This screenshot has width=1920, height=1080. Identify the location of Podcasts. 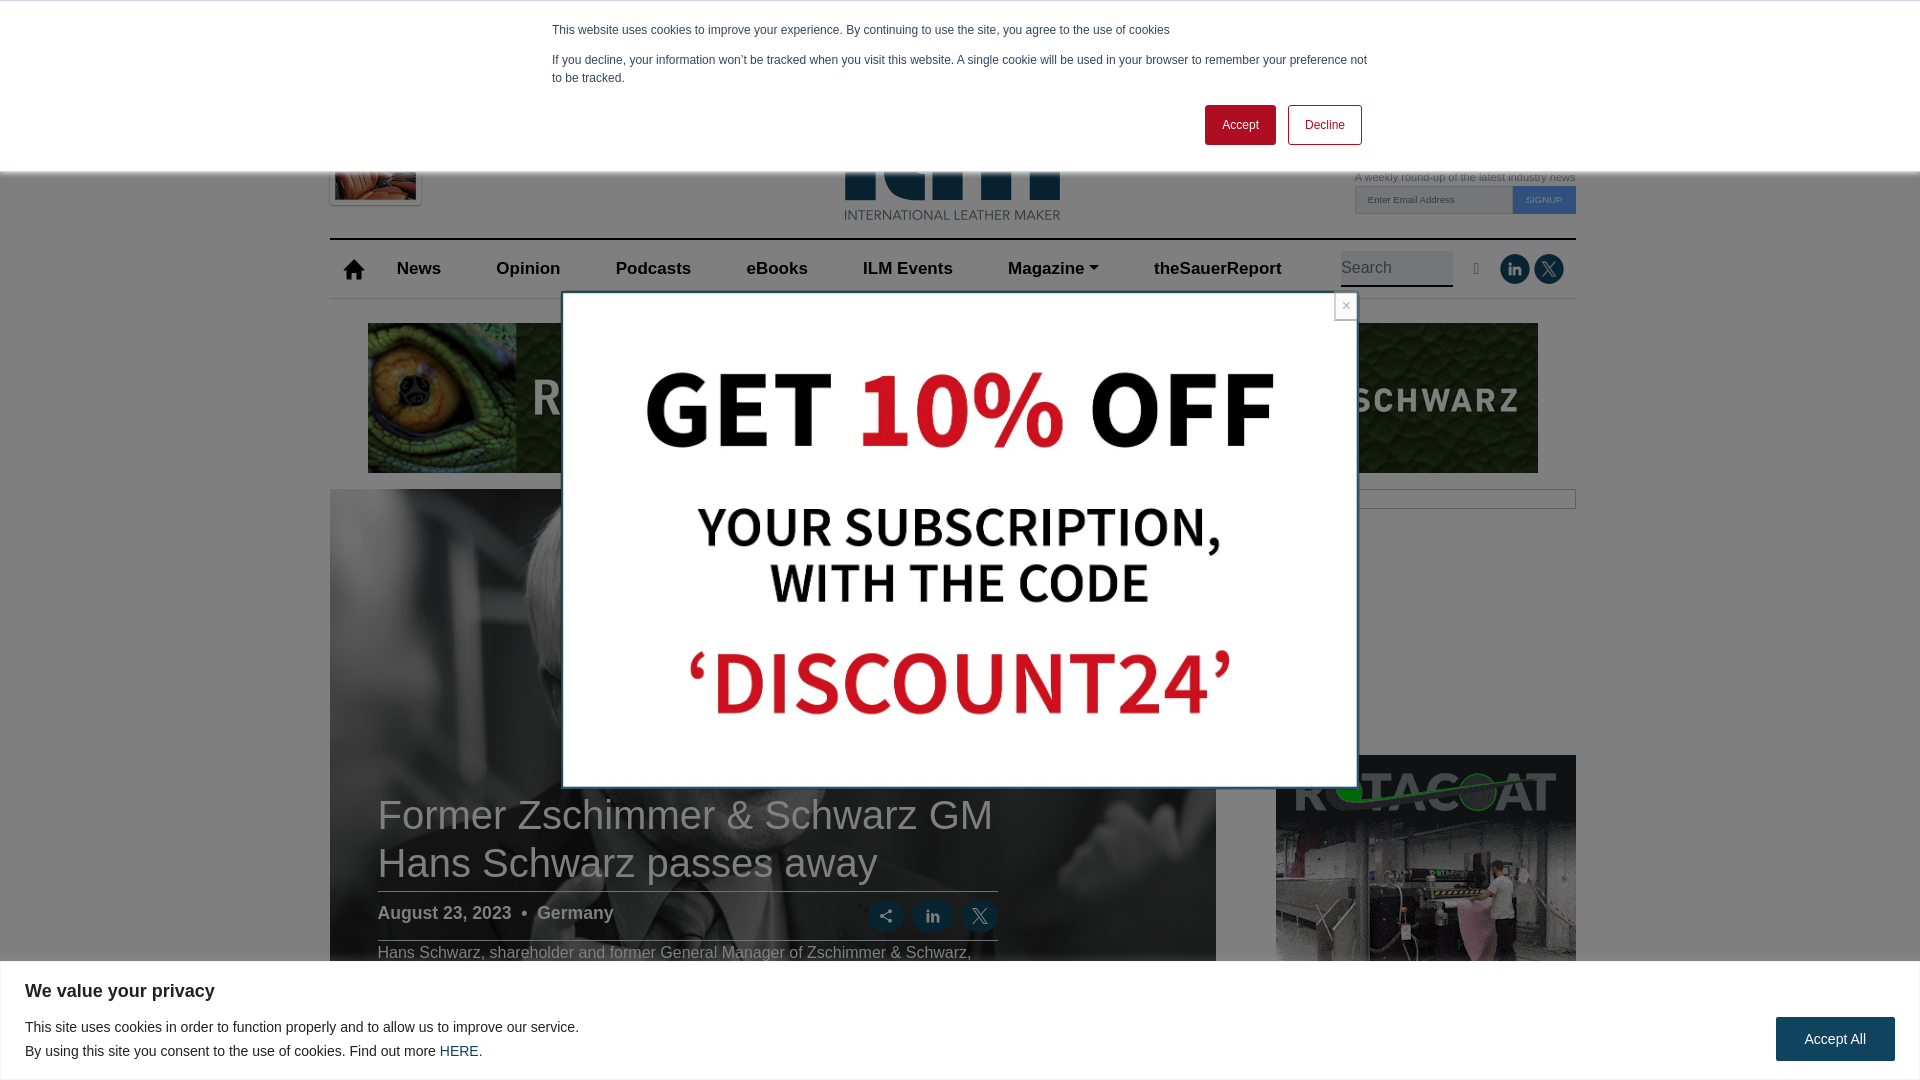
(652, 269).